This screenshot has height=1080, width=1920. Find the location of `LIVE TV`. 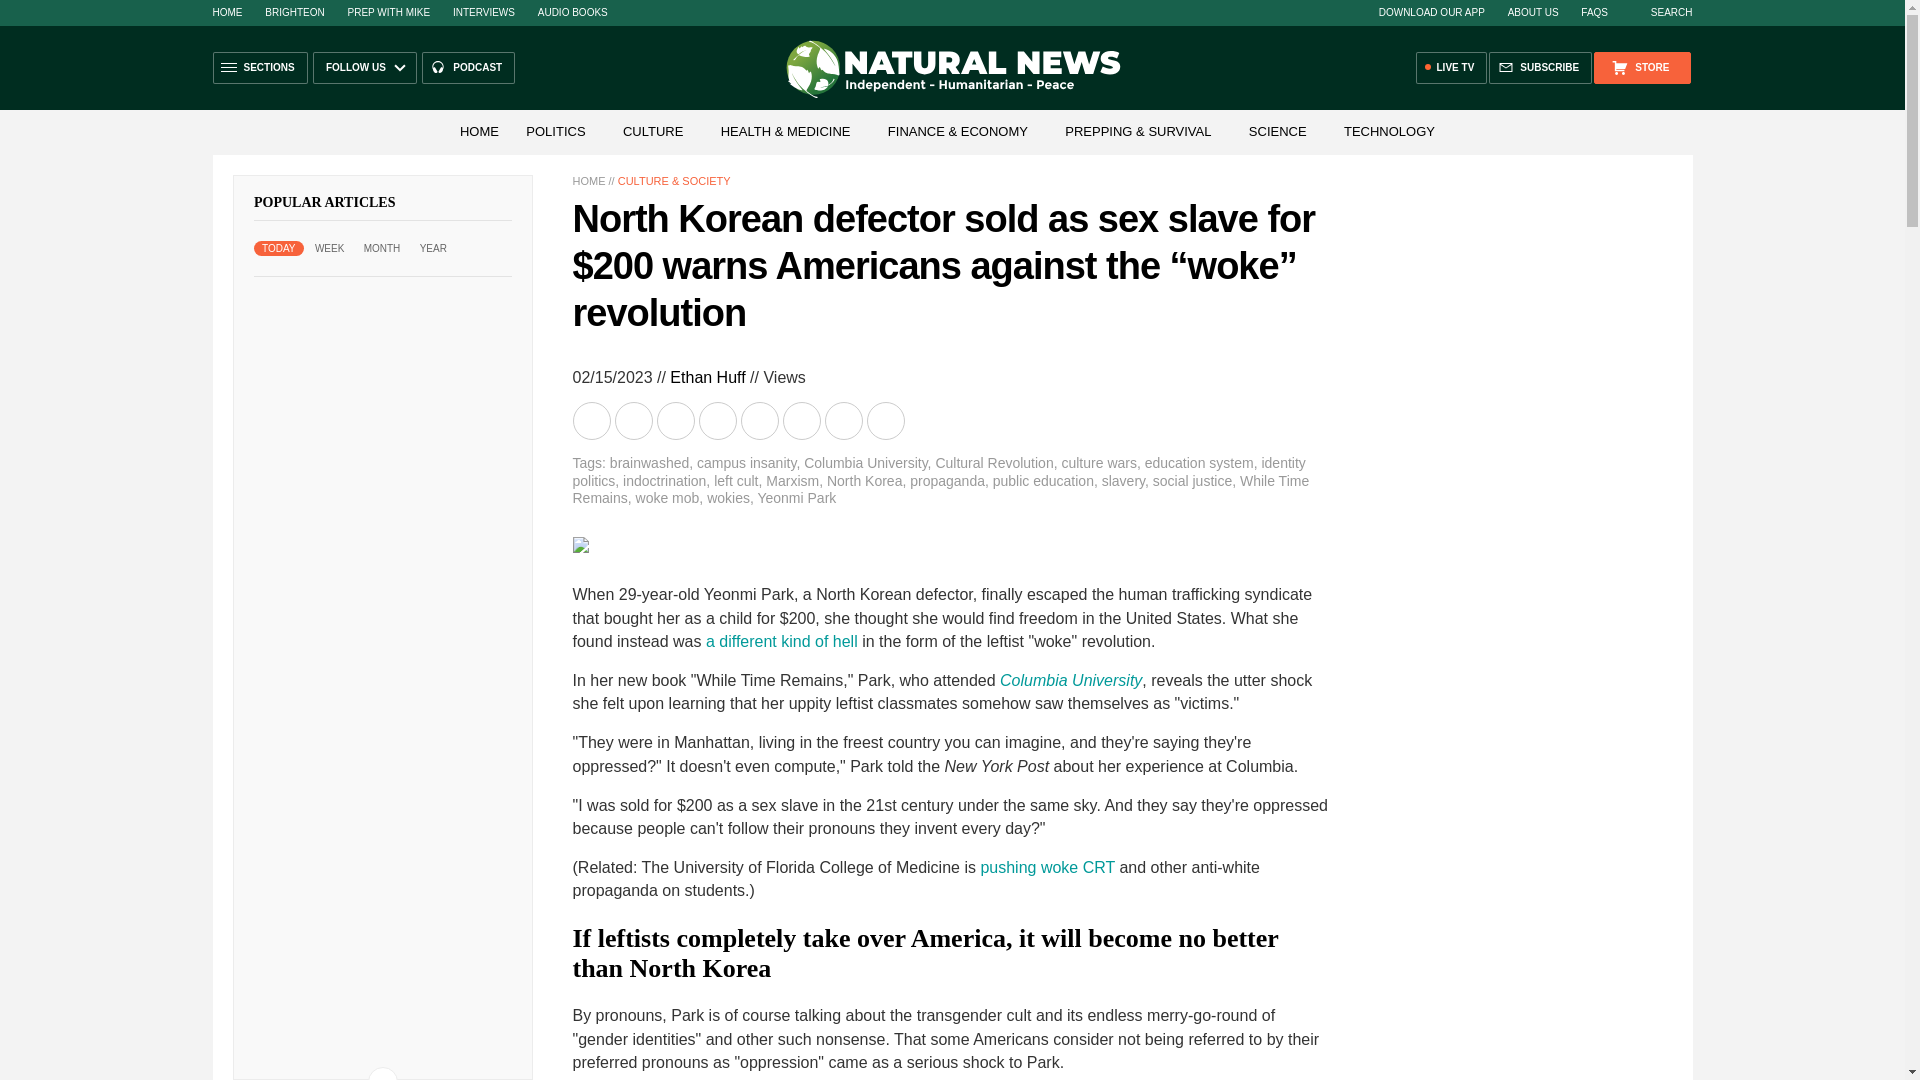

LIVE TV is located at coordinates (1452, 68).